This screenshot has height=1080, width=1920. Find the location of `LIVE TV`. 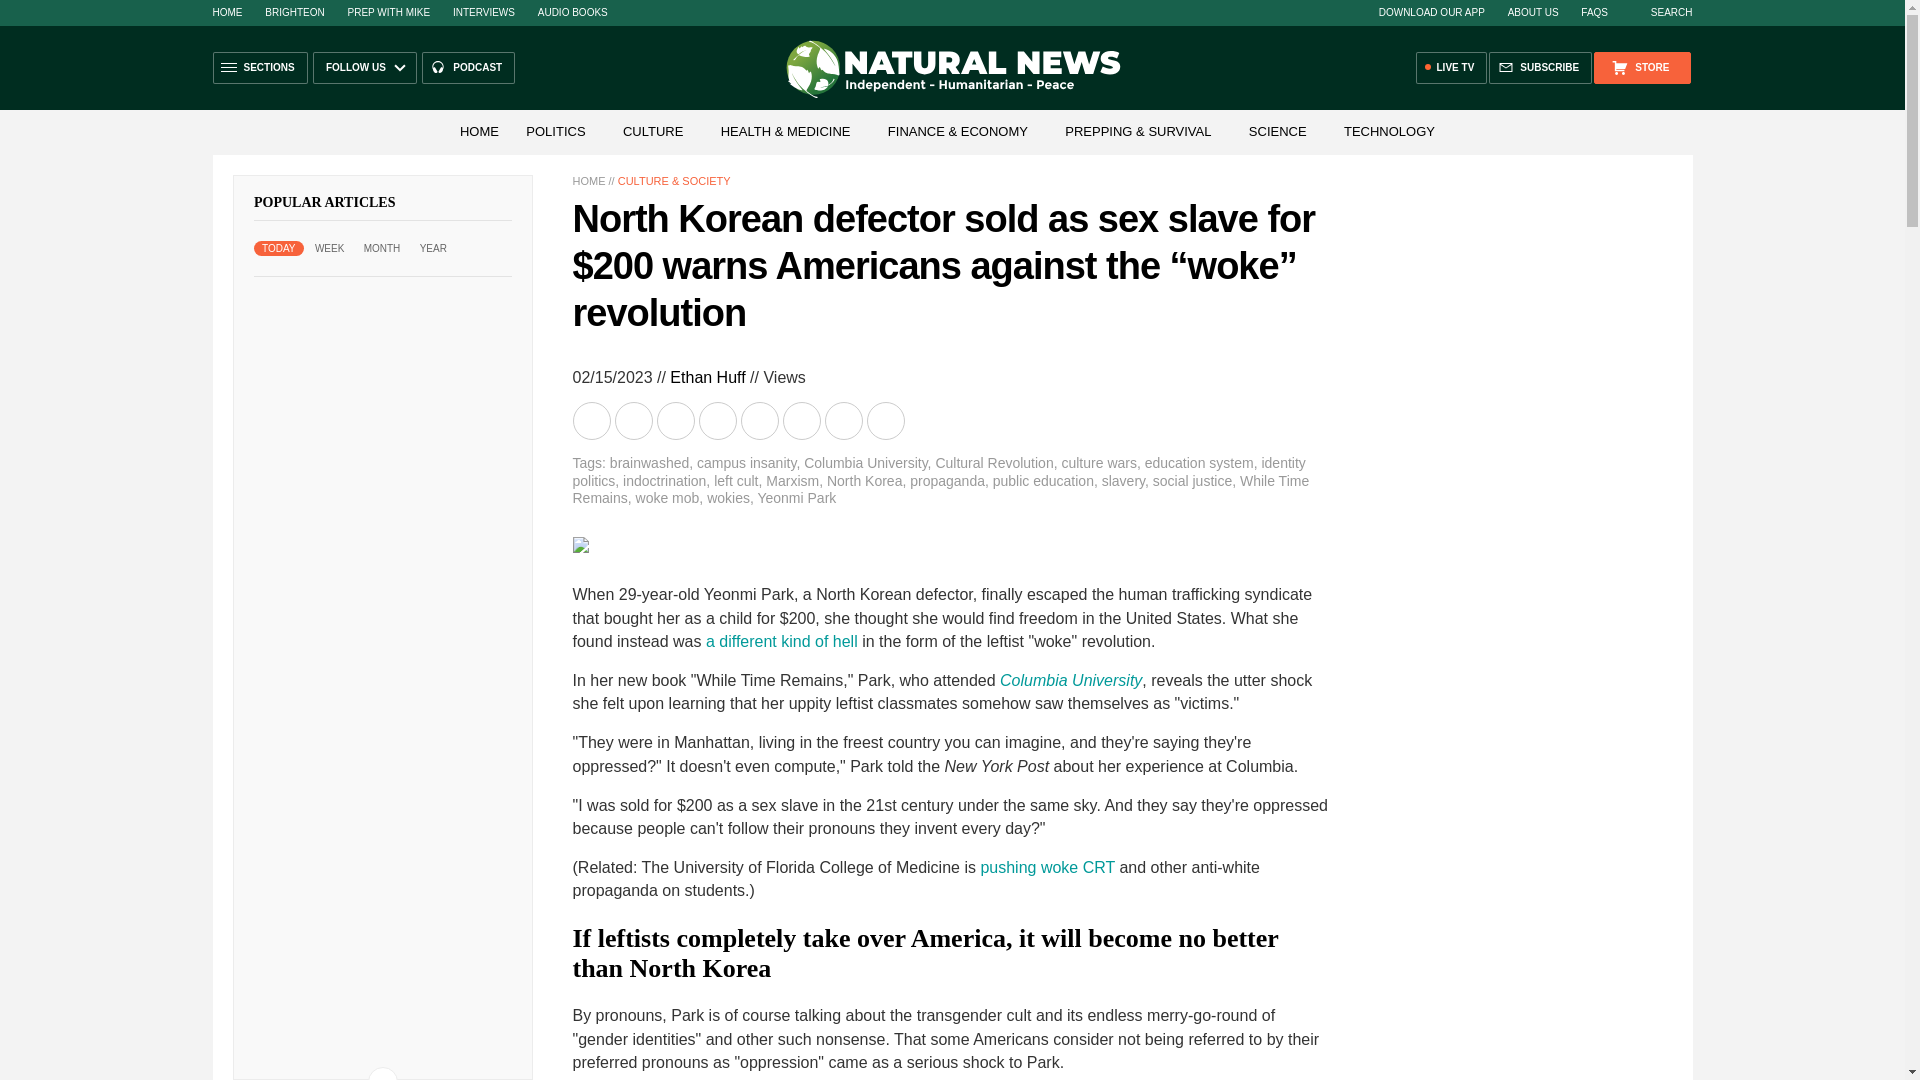

LIVE TV is located at coordinates (1452, 68).